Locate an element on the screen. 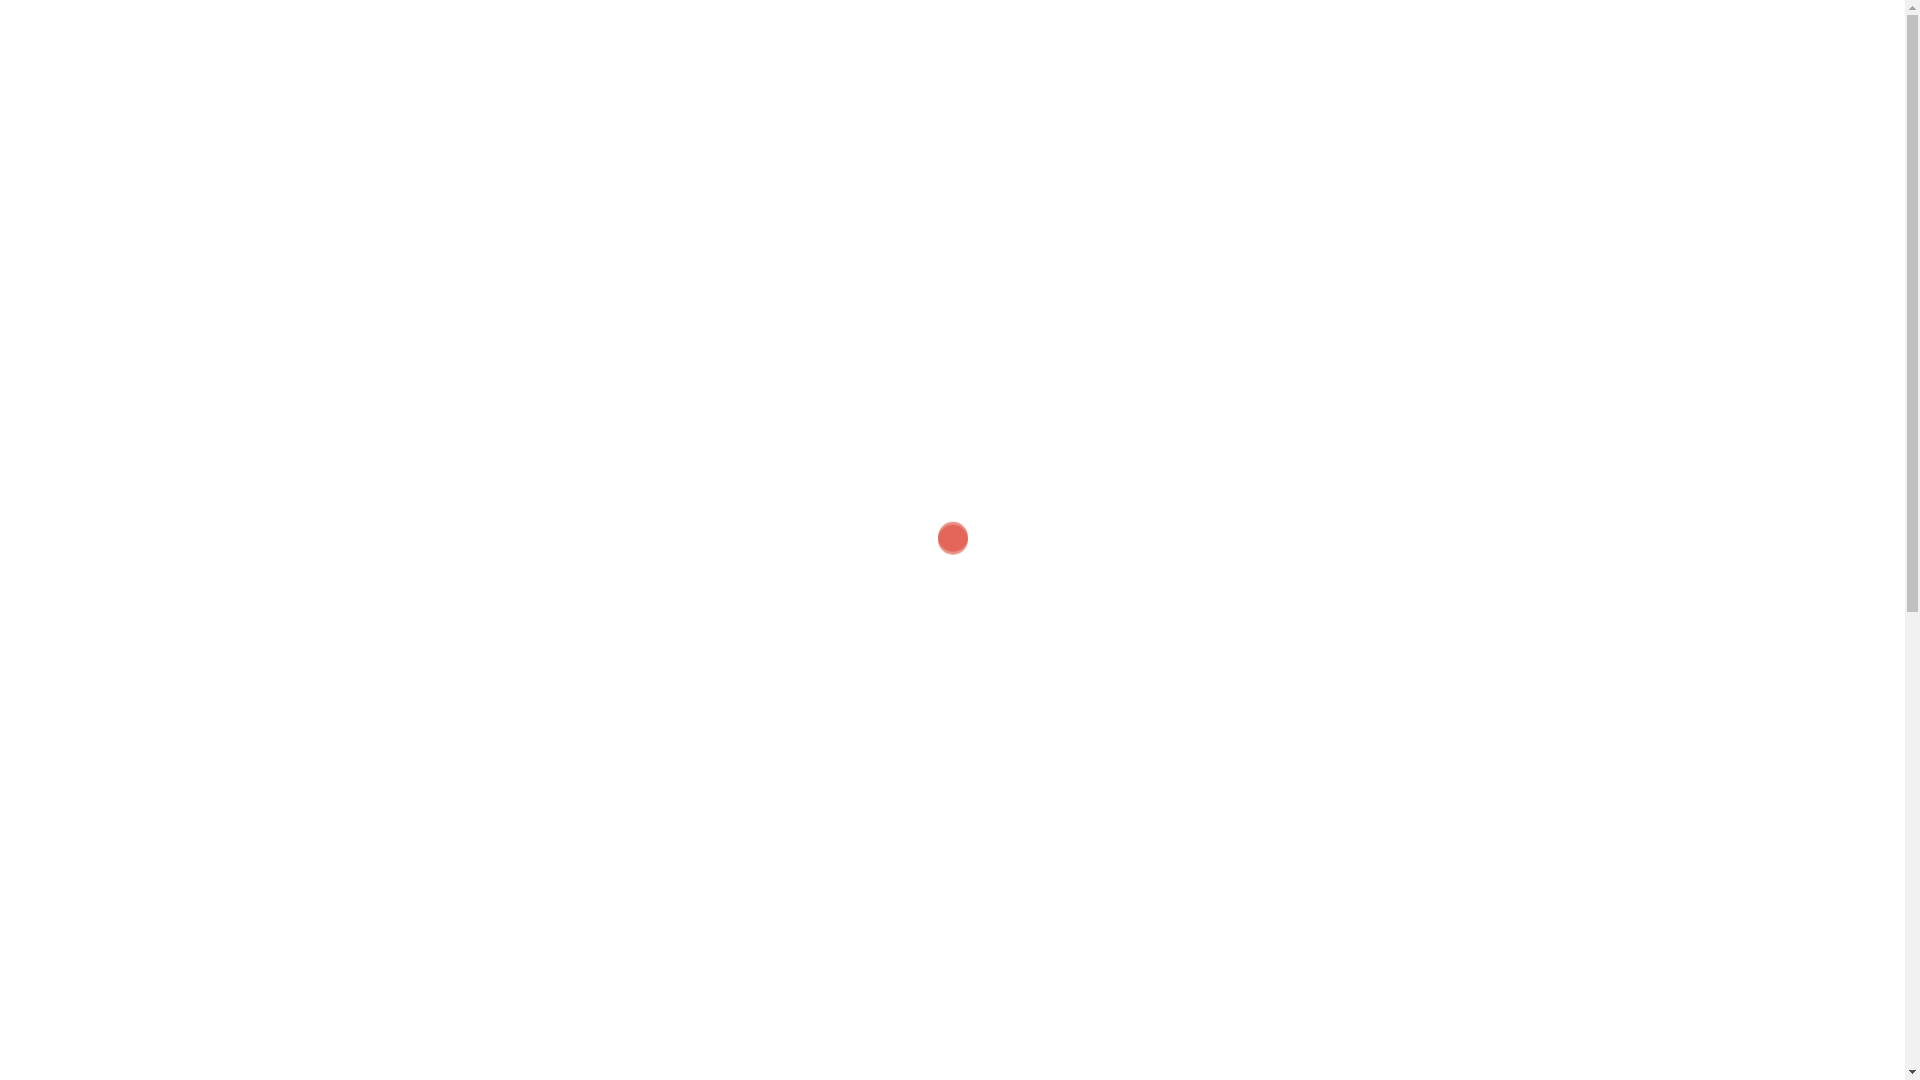 This screenshot has height=1080, width=1920. SoWal / Destin Surf Report is located at coordinates (1364, 273).